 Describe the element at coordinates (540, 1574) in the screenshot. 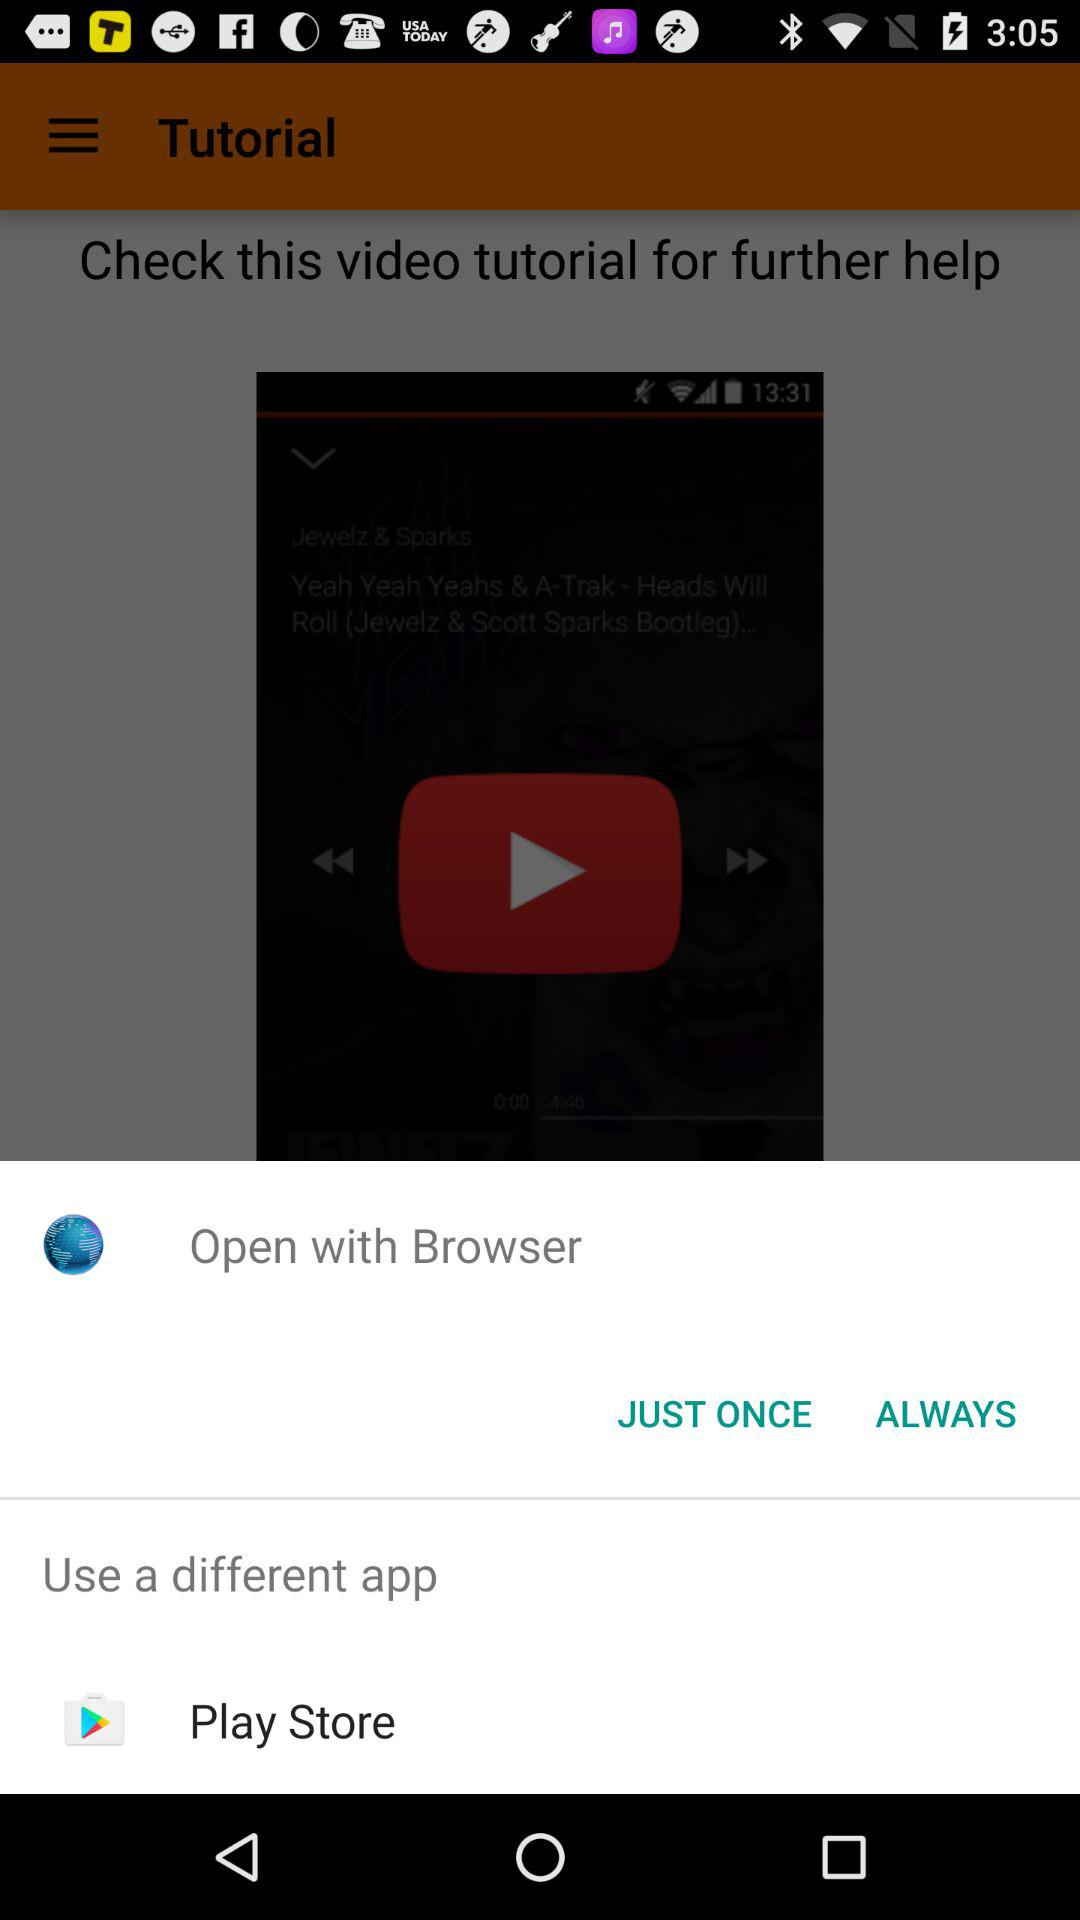

I see `turn on use a different` at that location.